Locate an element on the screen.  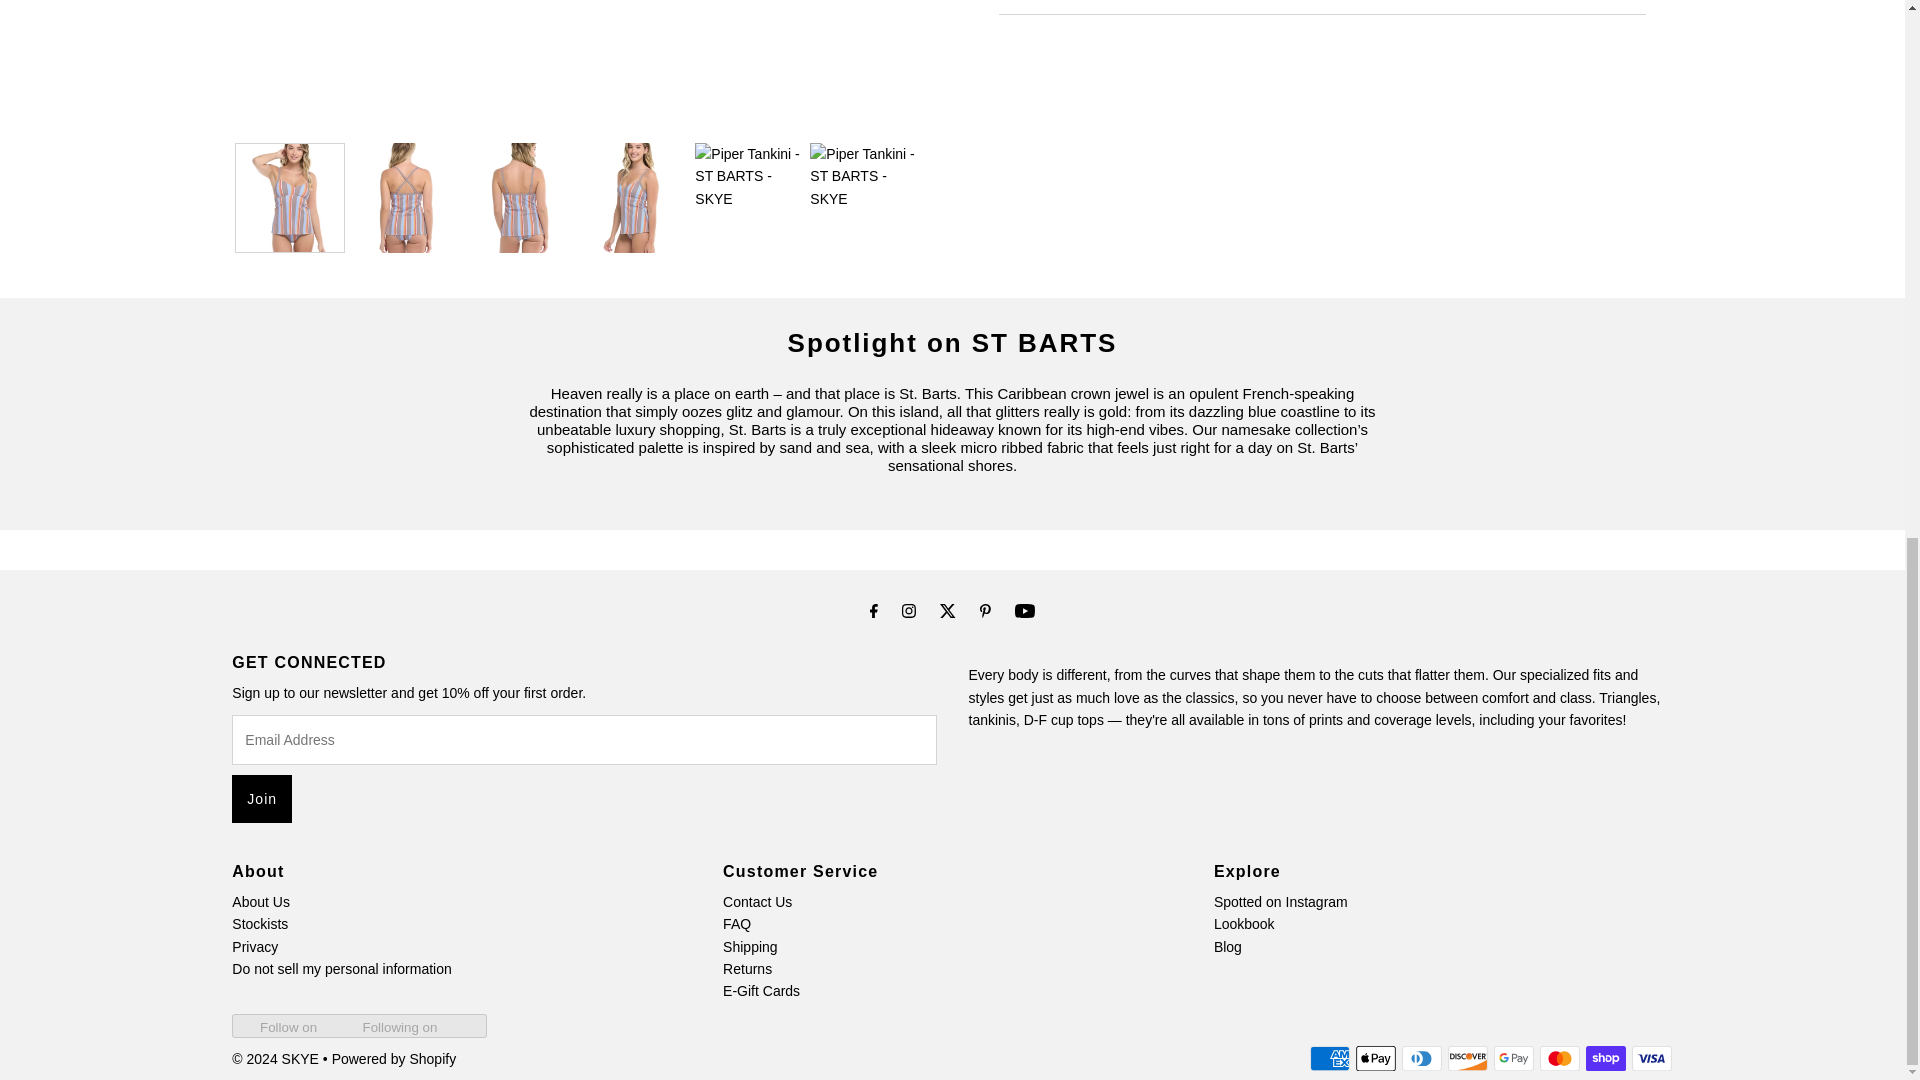
Diners Club is located at coordinates (1421, 1058).